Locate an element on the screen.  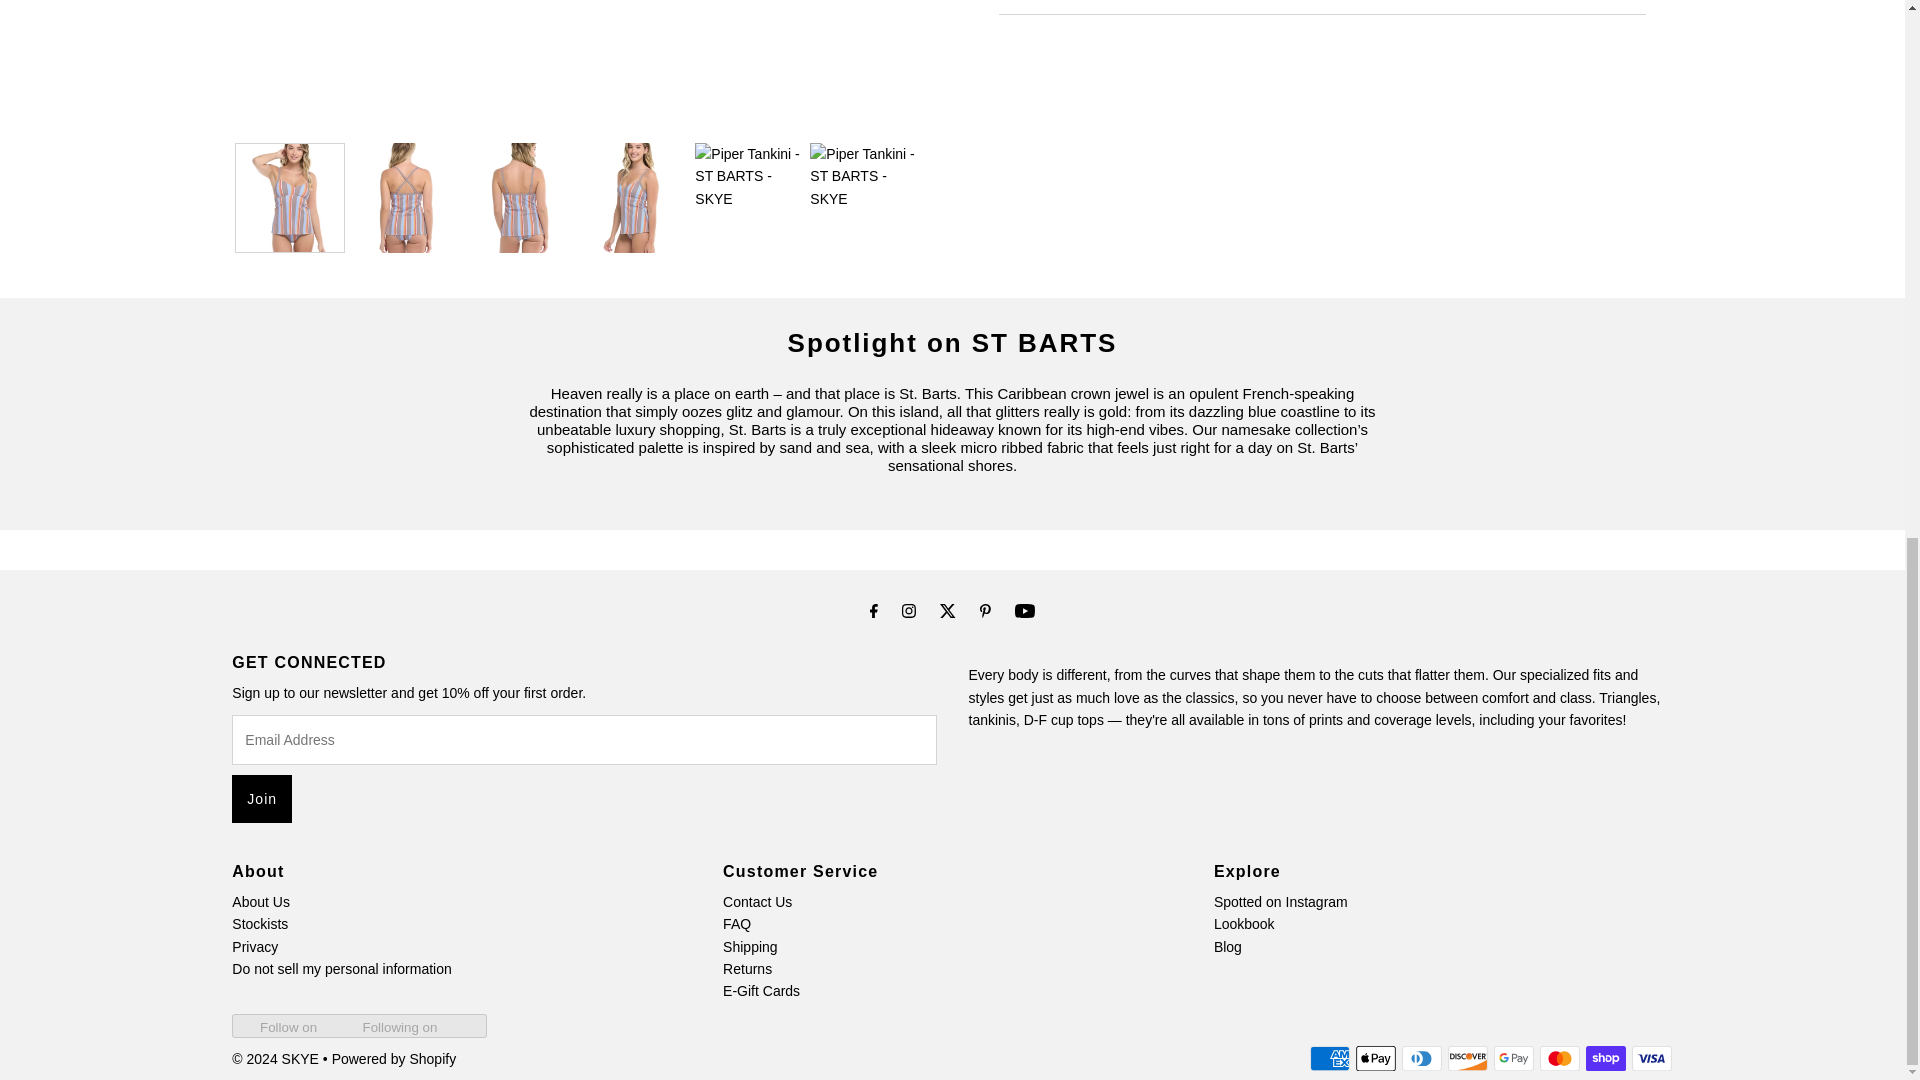
Diners Club is located at coordinates (1421, 1058).